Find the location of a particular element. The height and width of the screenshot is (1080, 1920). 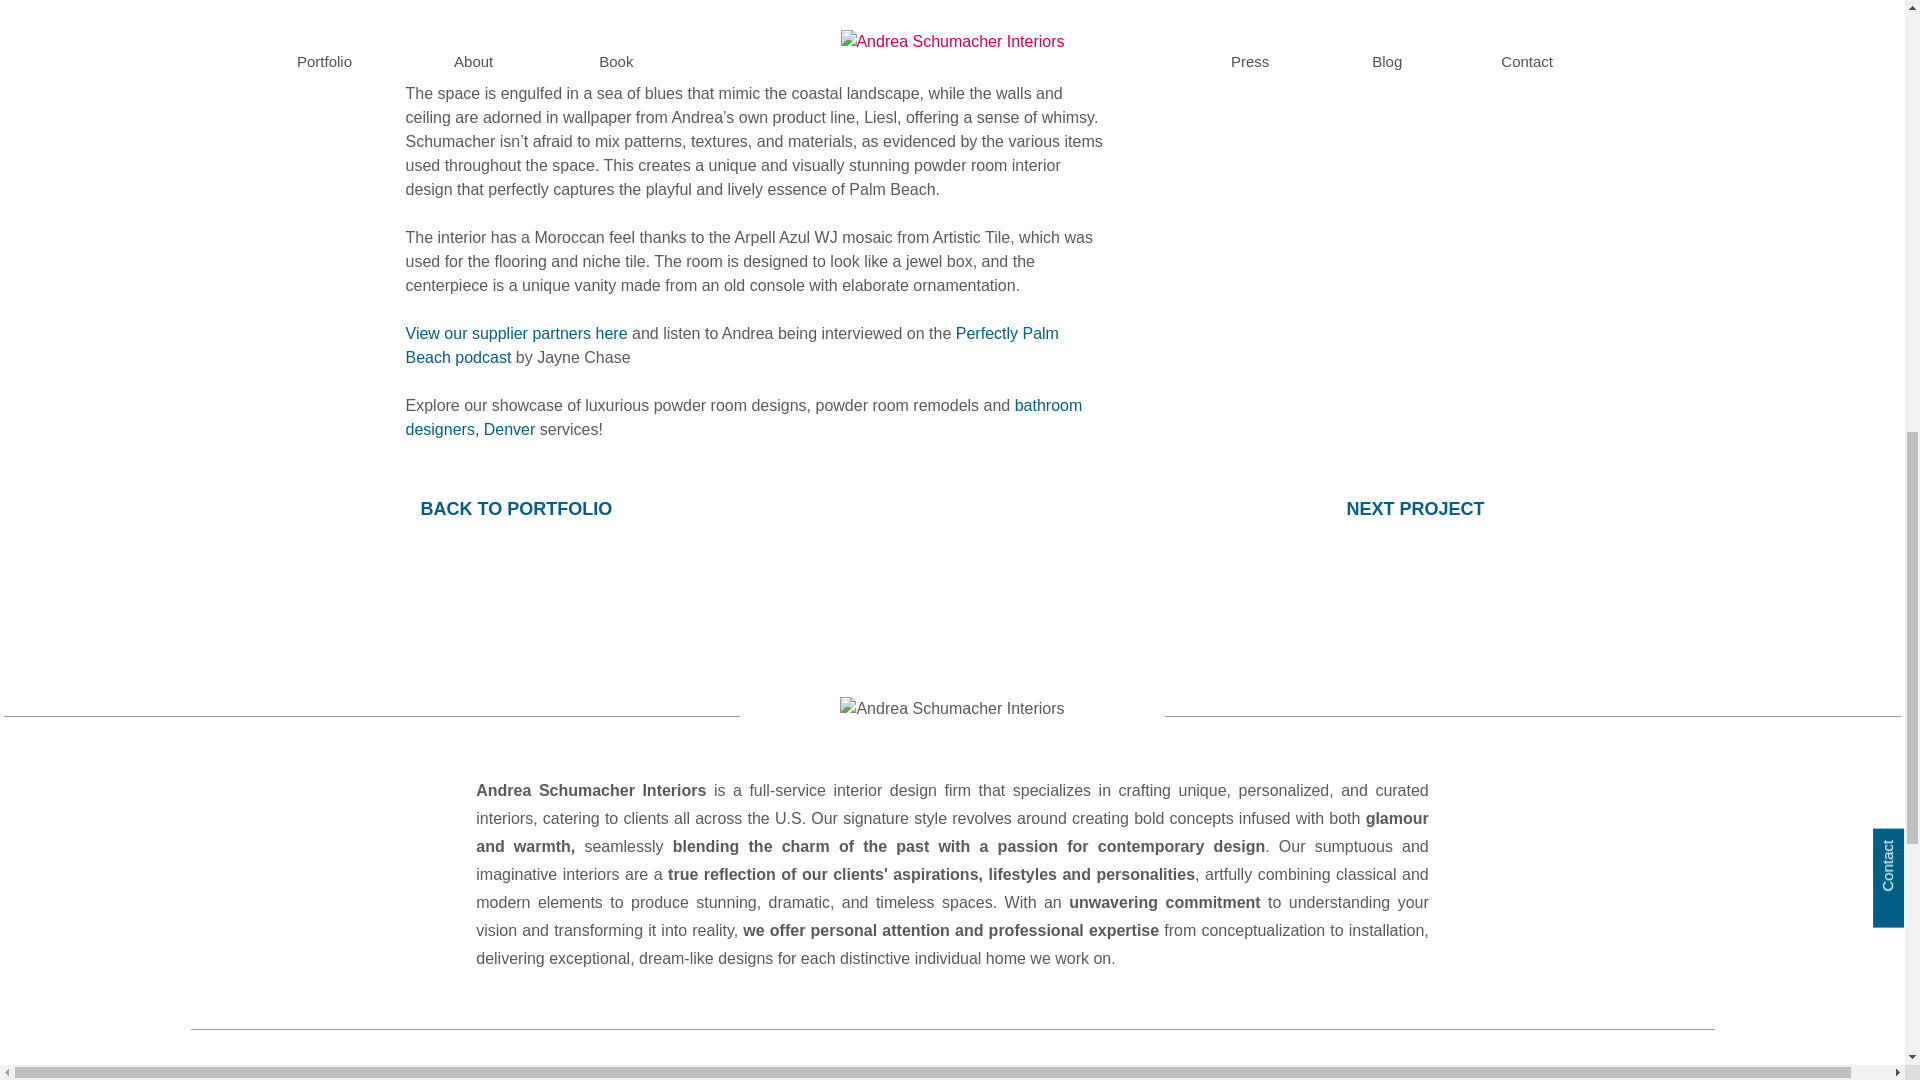

bathroom designers, Denver is located at coordinates (744, 418).